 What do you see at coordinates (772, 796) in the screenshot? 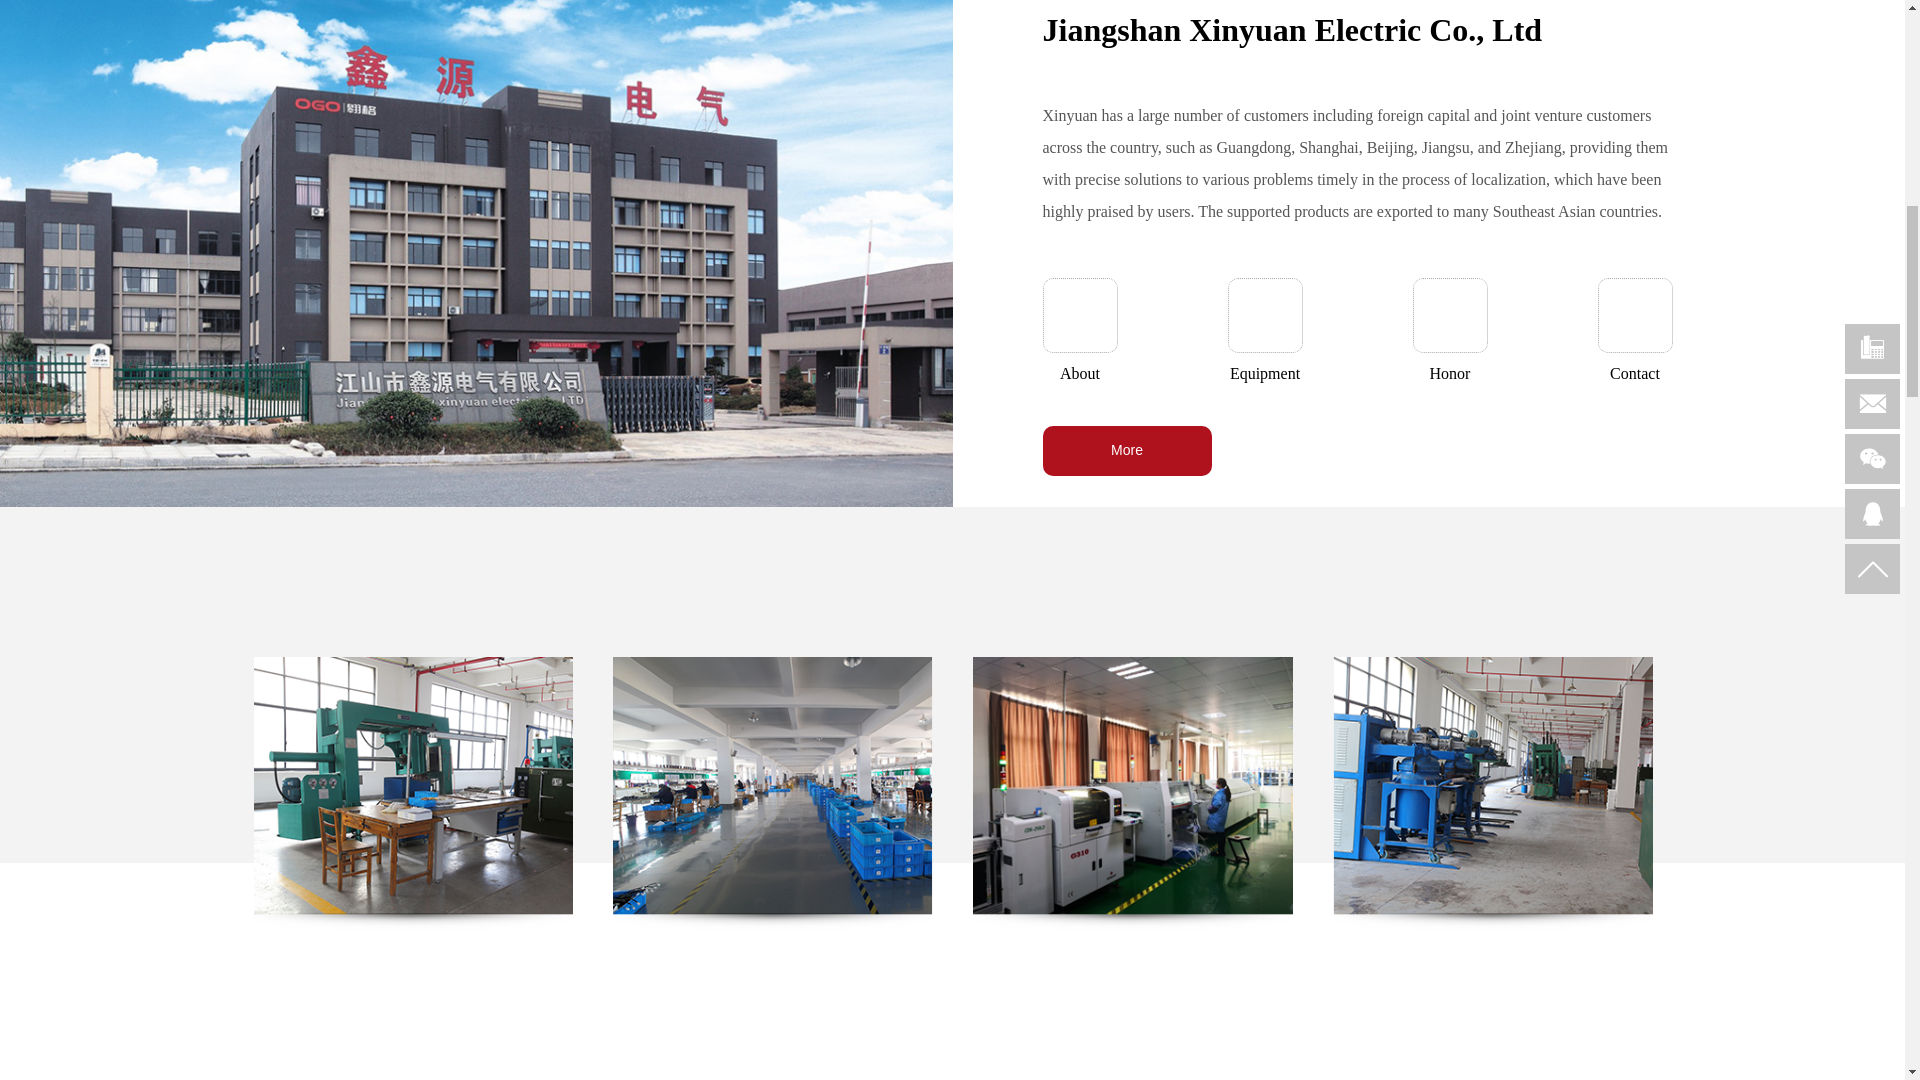
I see `Jiangshan Xinyuan Electric Co., Ltd.` at bounding box center [772, 796].